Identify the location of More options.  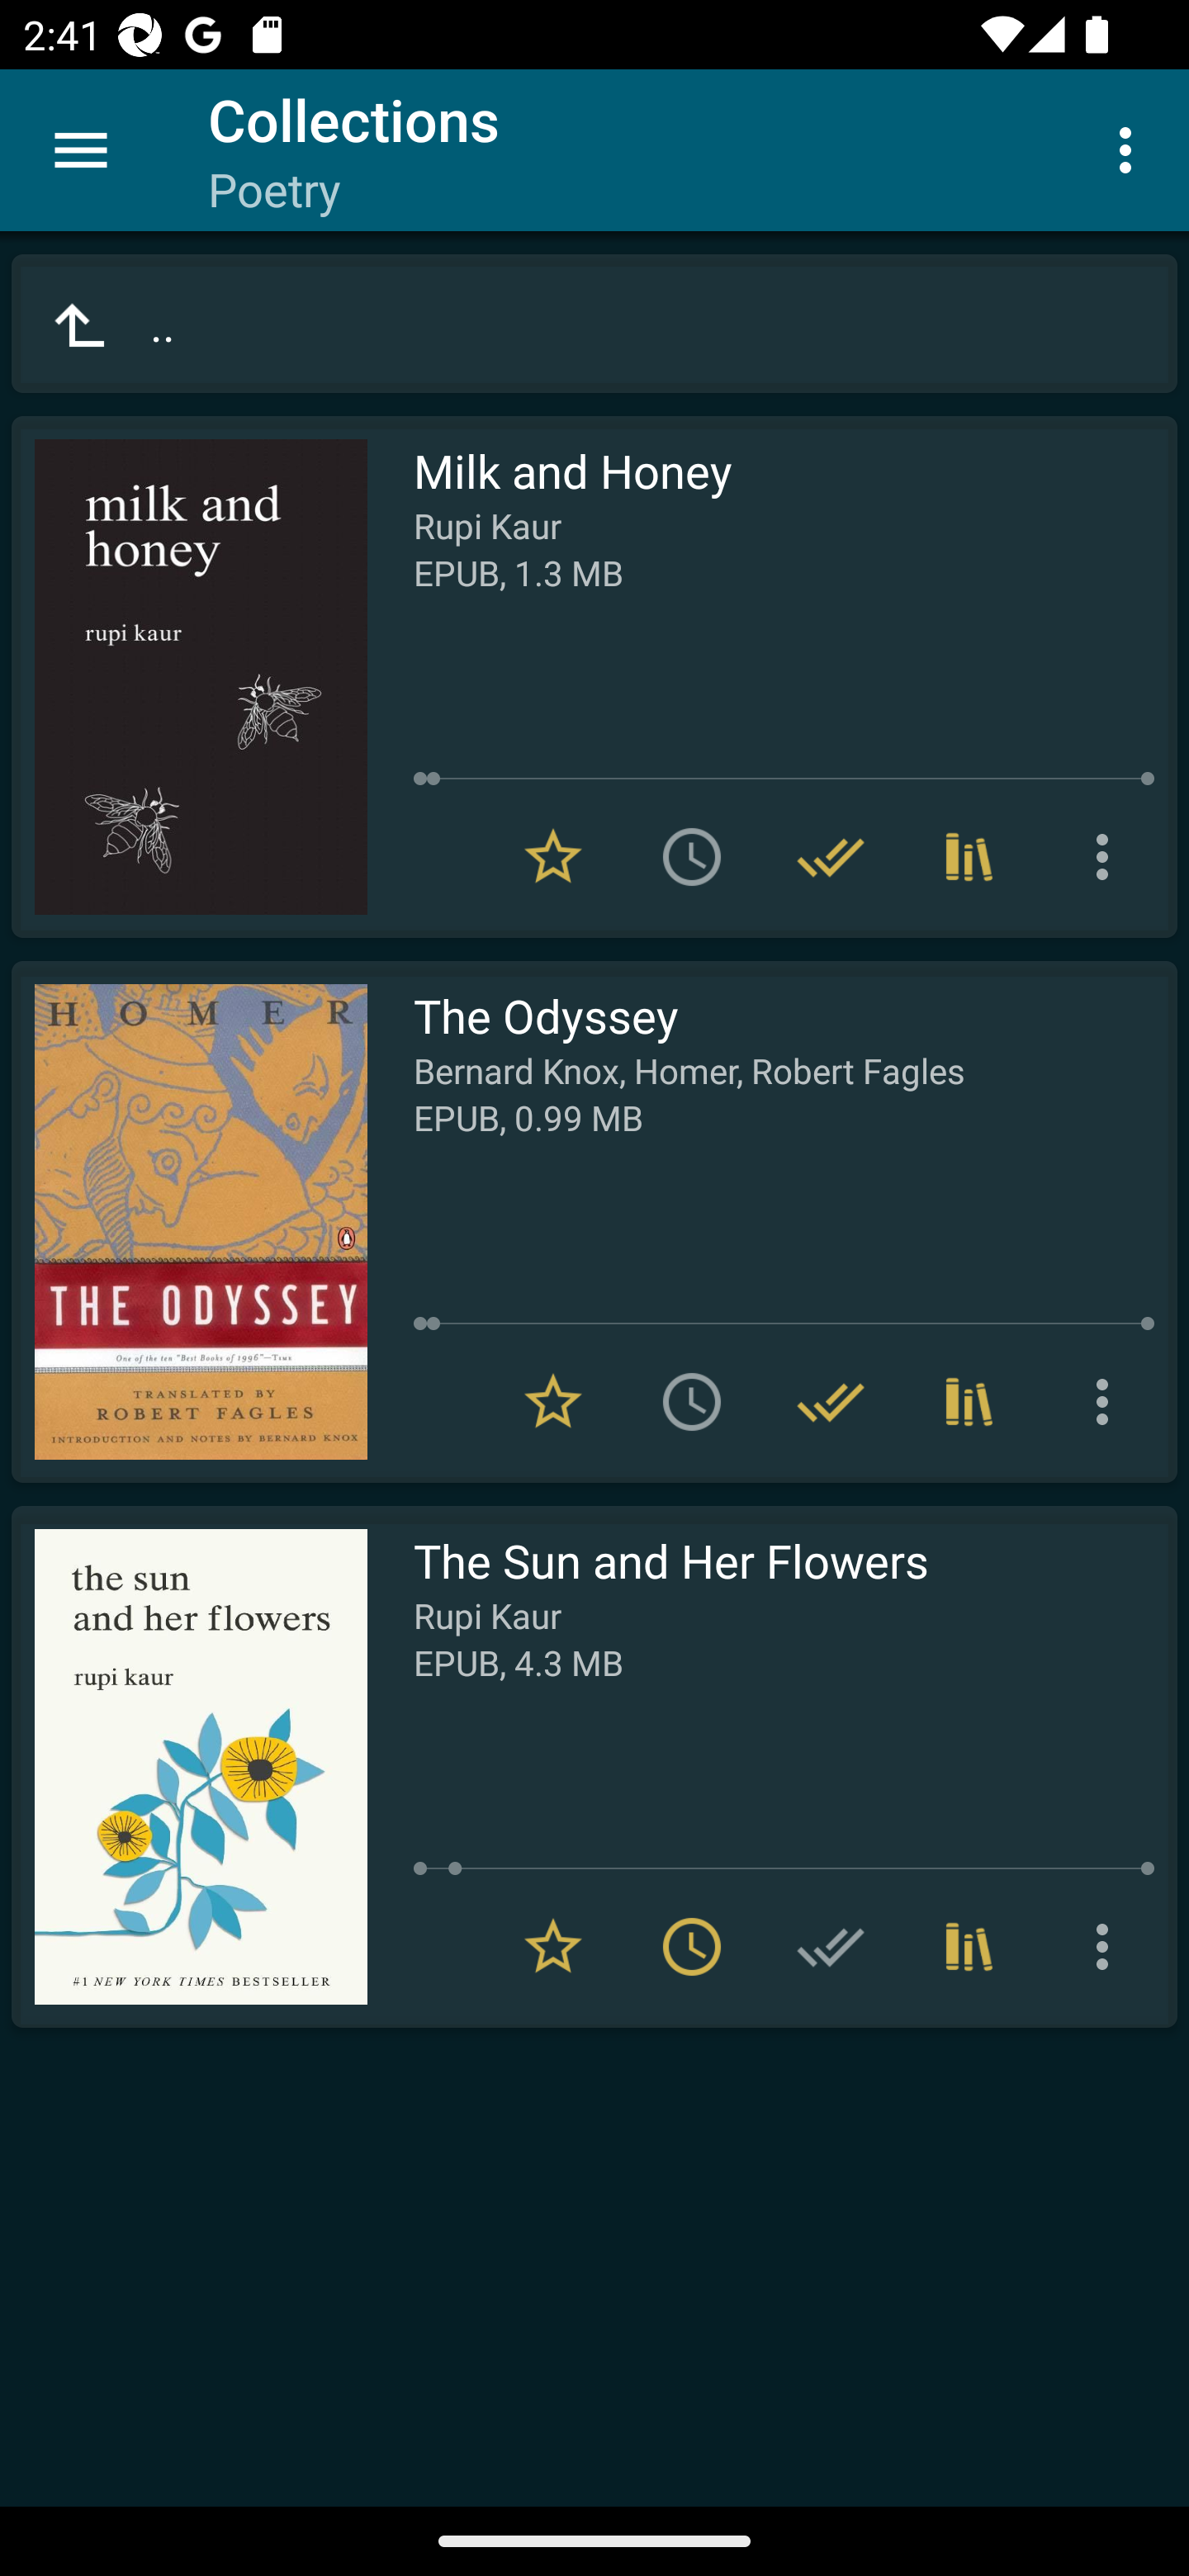
(1131, 149).